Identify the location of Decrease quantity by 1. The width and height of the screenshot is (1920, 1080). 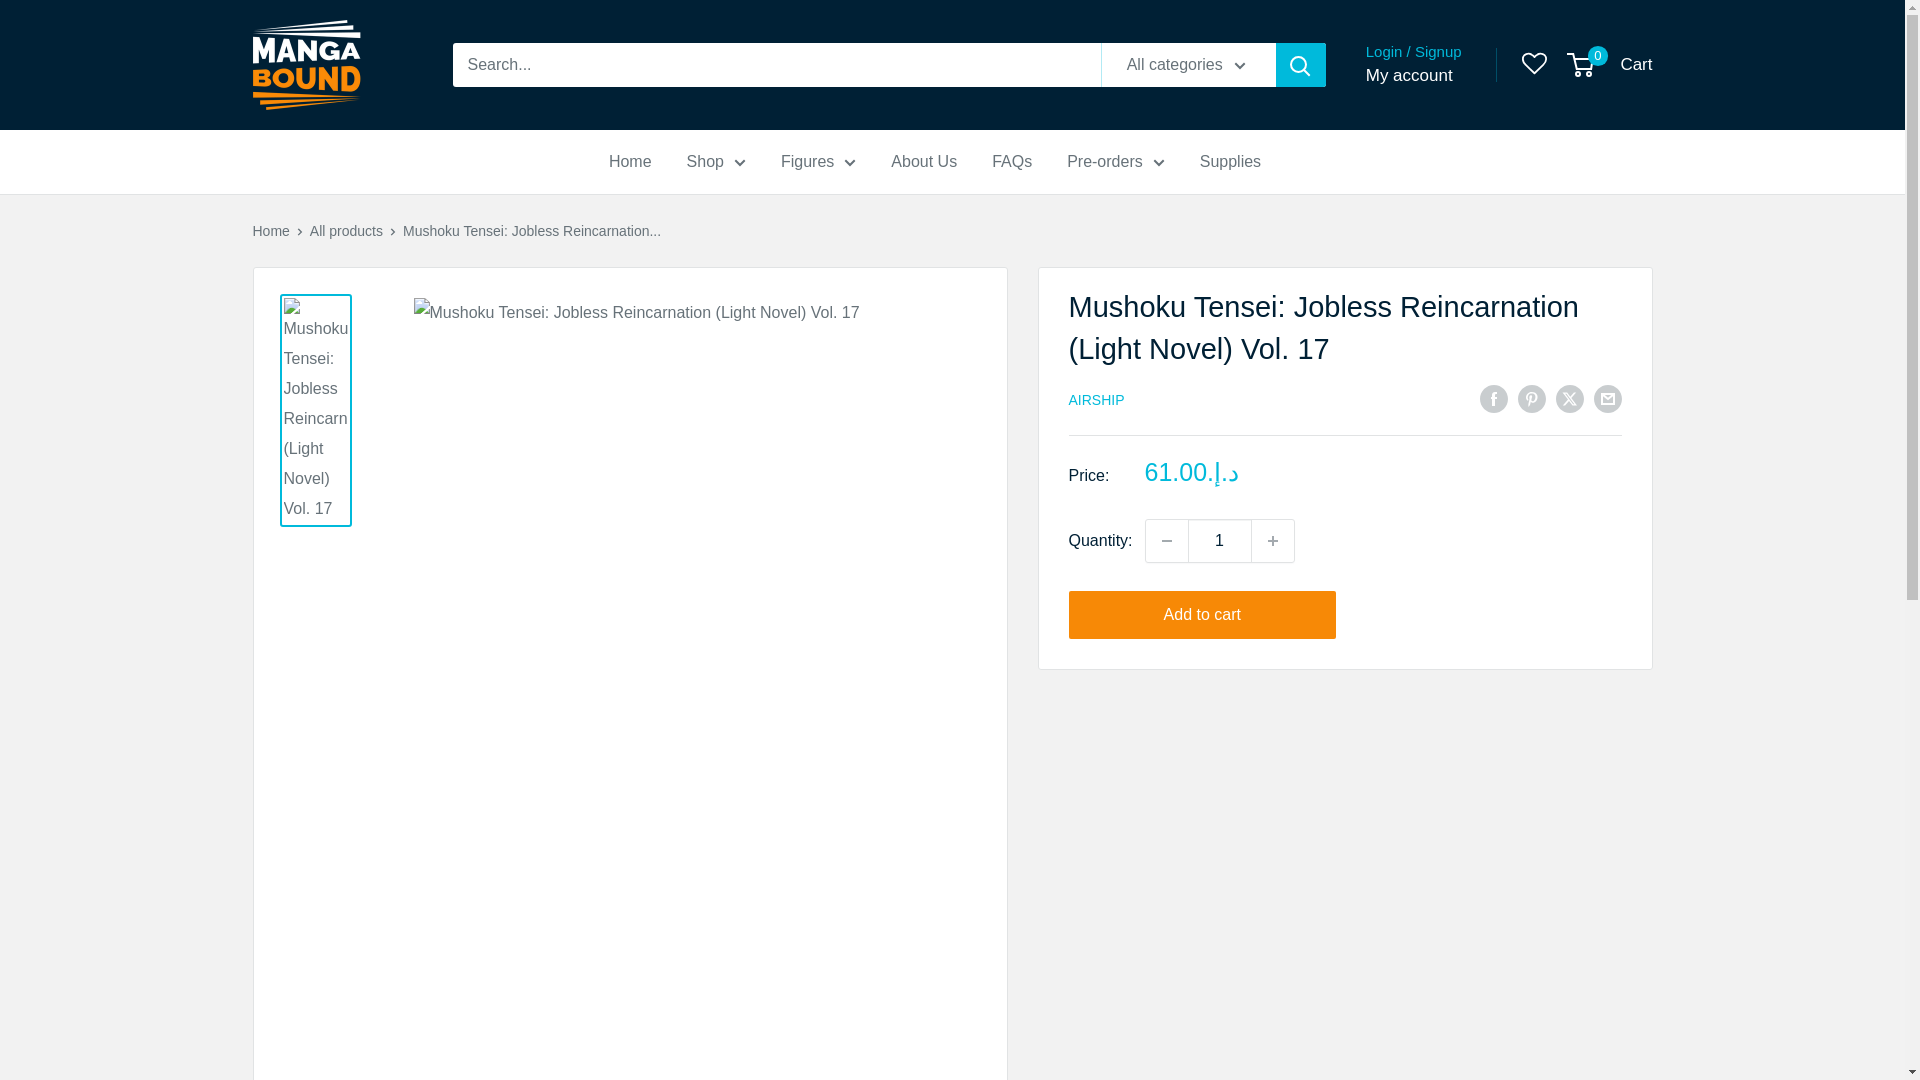
(1167, 540).